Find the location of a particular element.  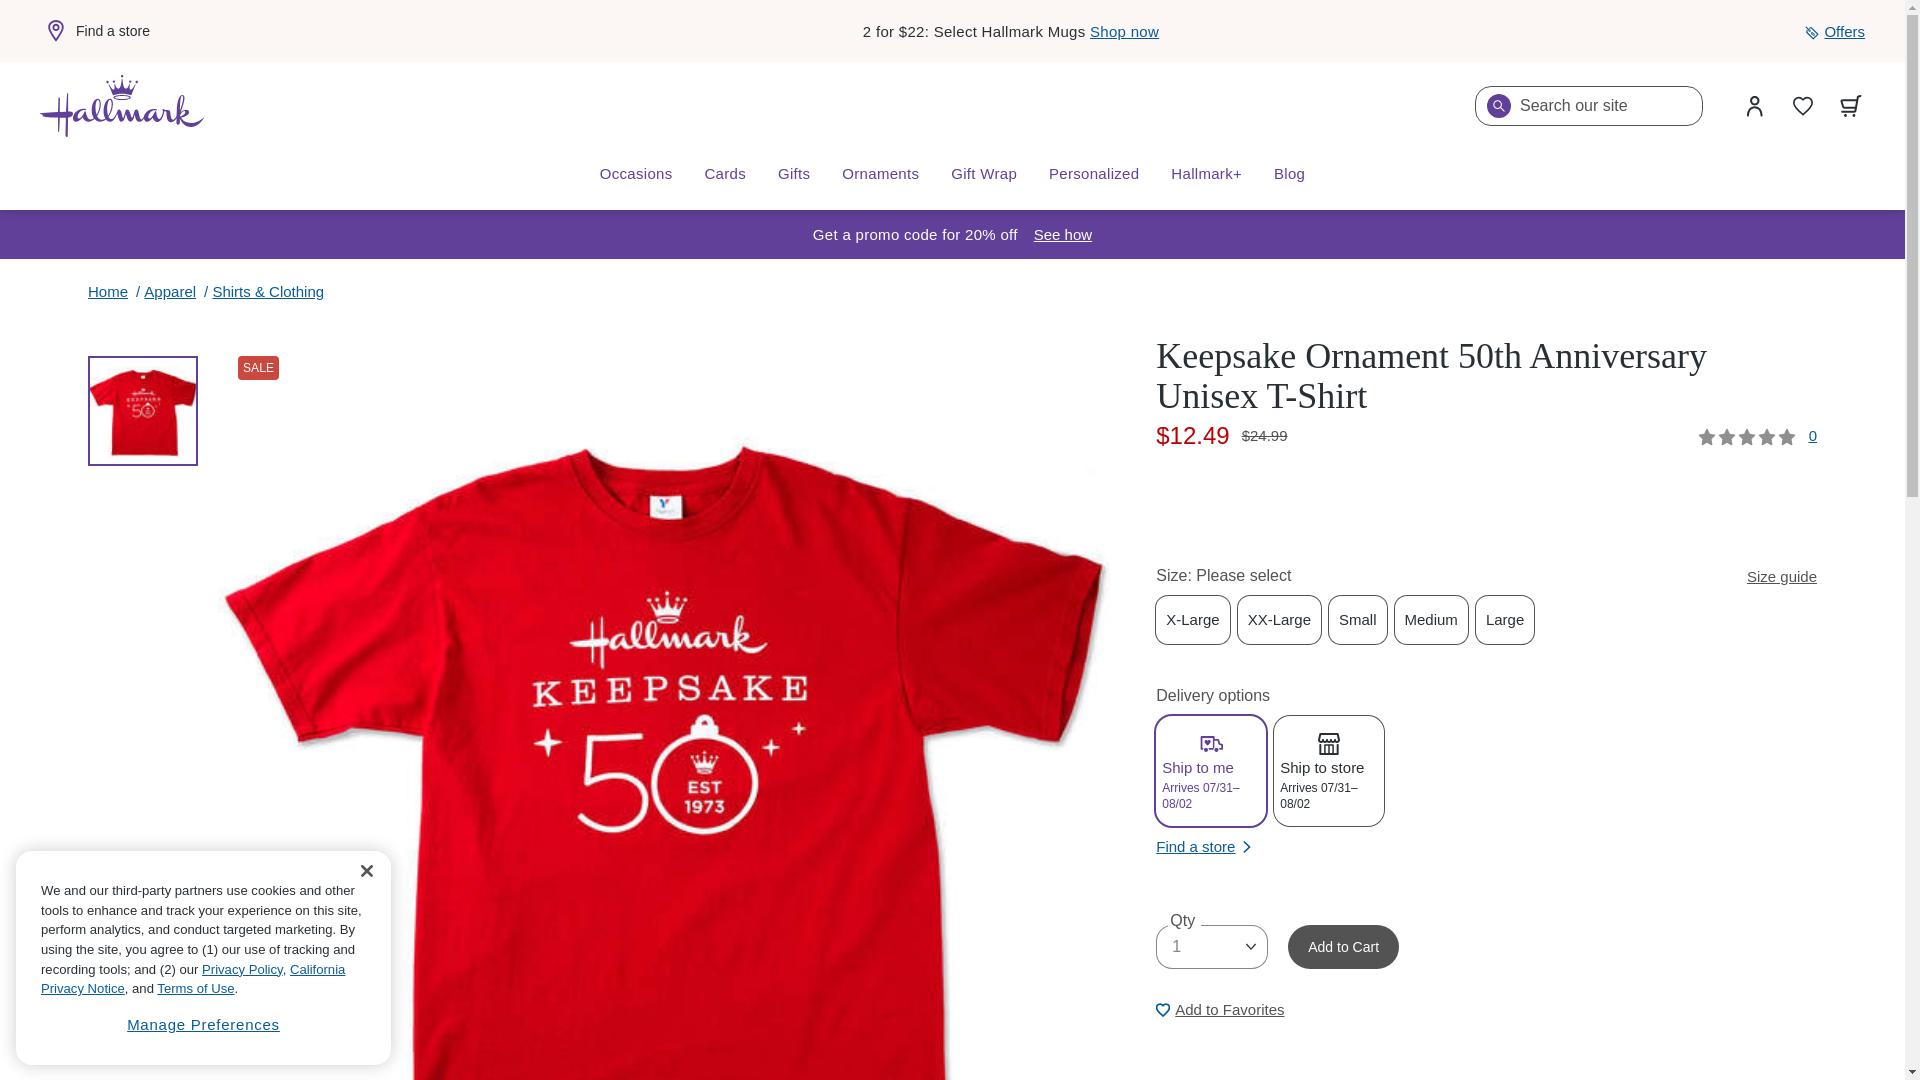

Home page is located at coordinates (122, 106).